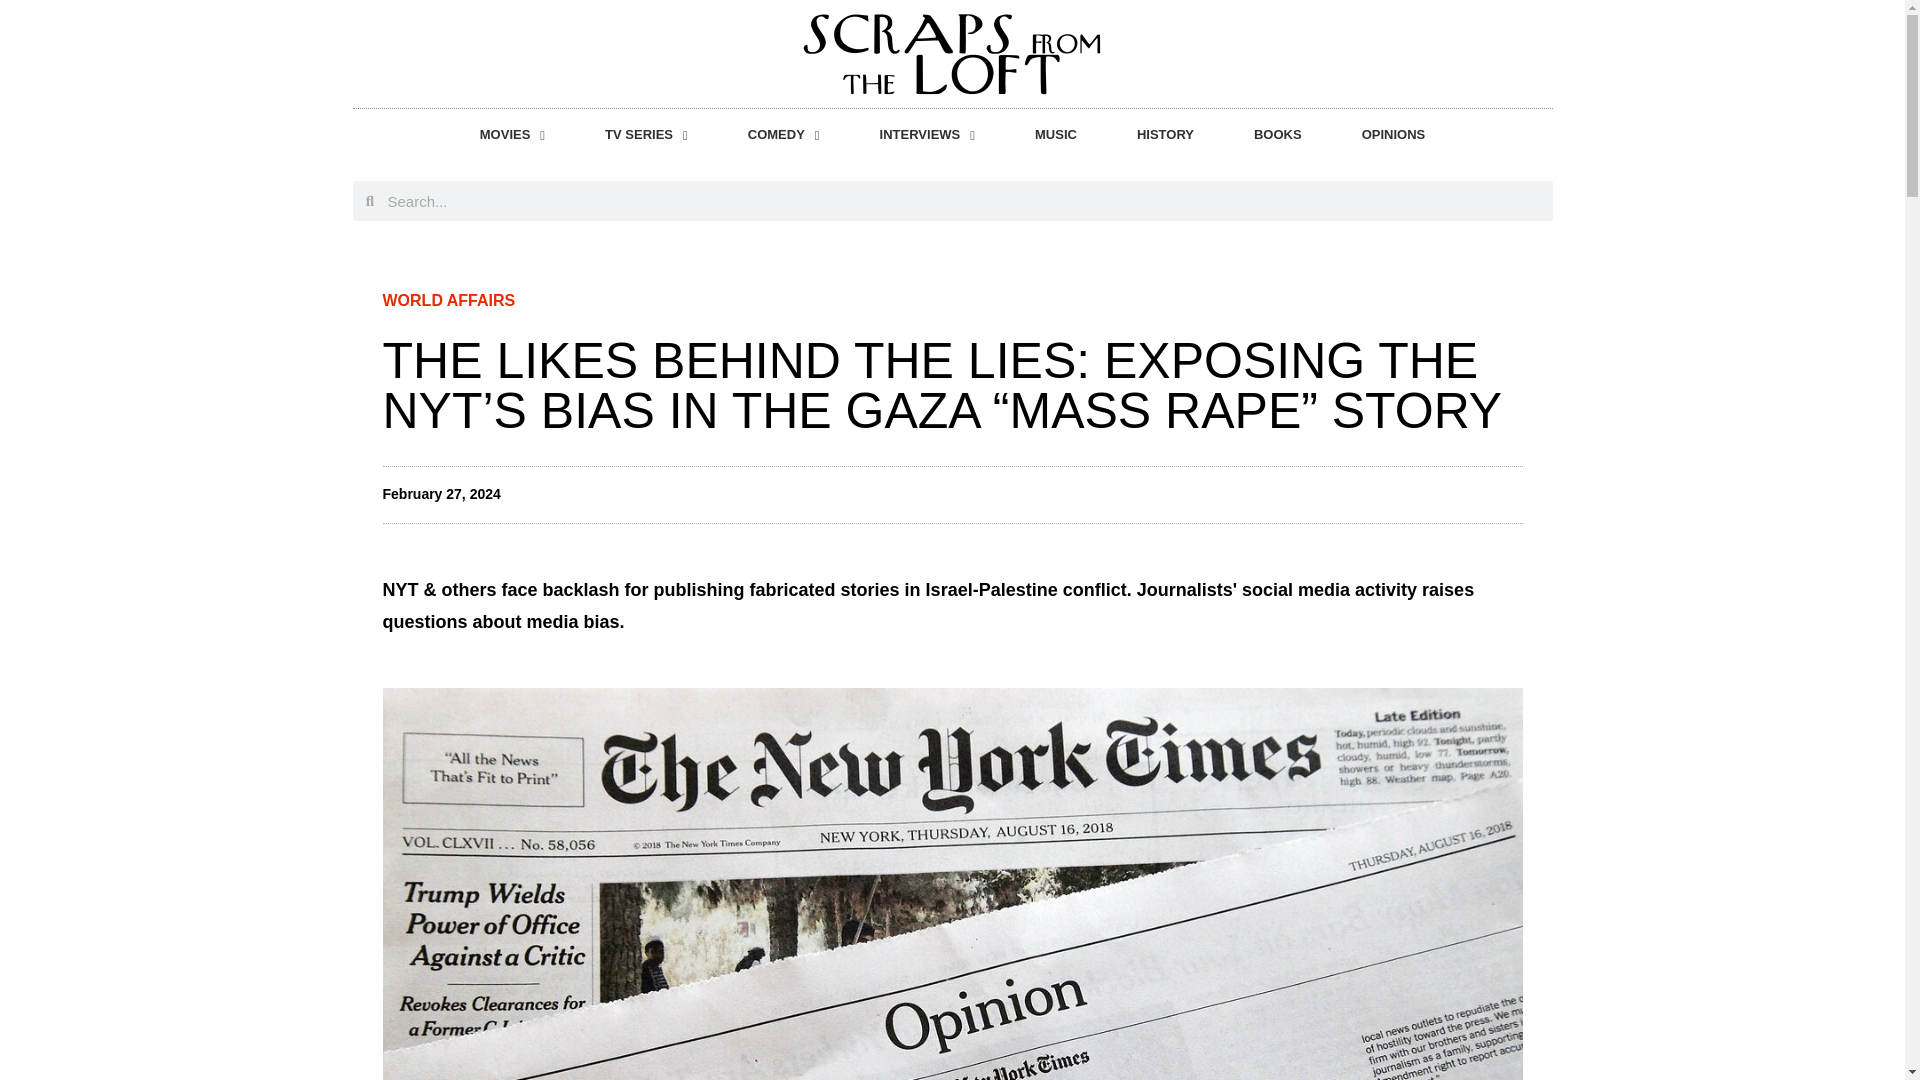 Image resolution: width=1920 pixels, height=1080 pixels. What do you see at coordinates (512, 134) in the screenshot?
I see `MOVIES` at bounding box center [512, 134].